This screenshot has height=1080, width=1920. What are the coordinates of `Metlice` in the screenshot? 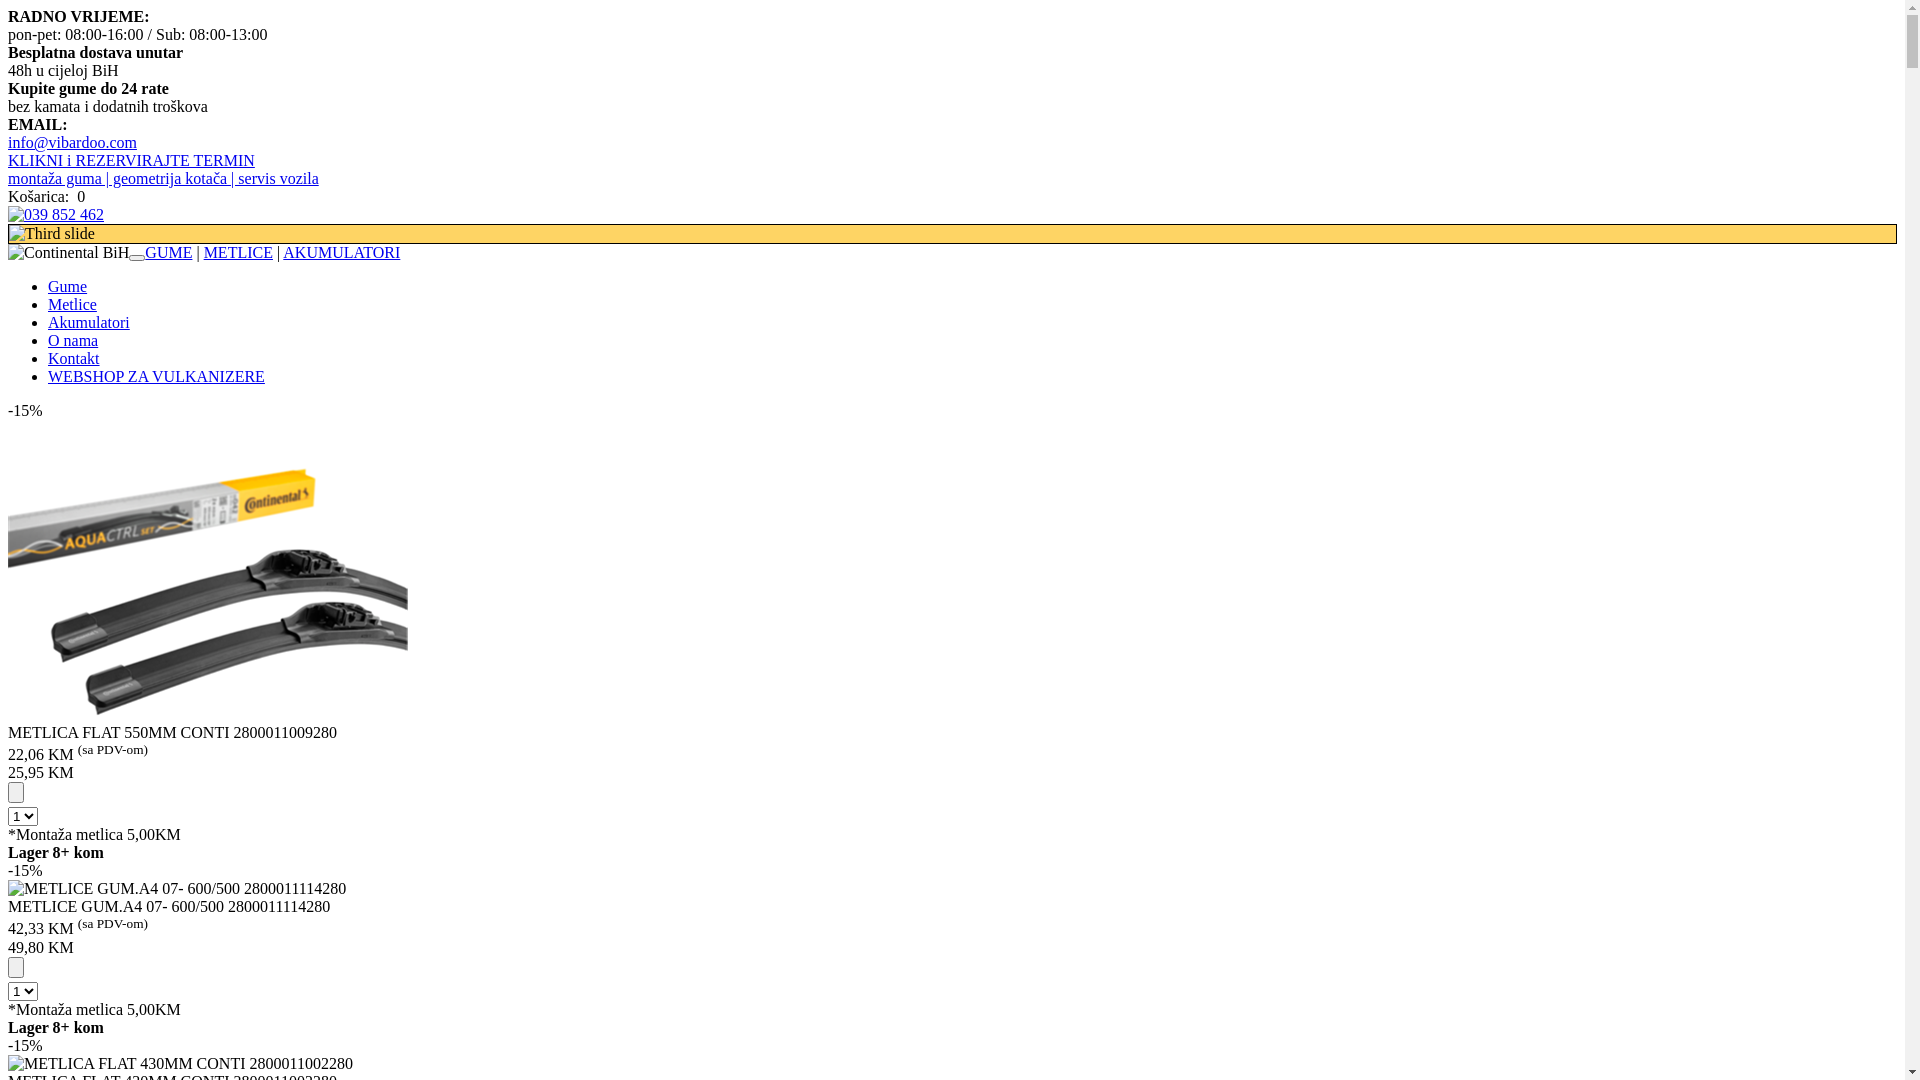 It's located at (72, 304).